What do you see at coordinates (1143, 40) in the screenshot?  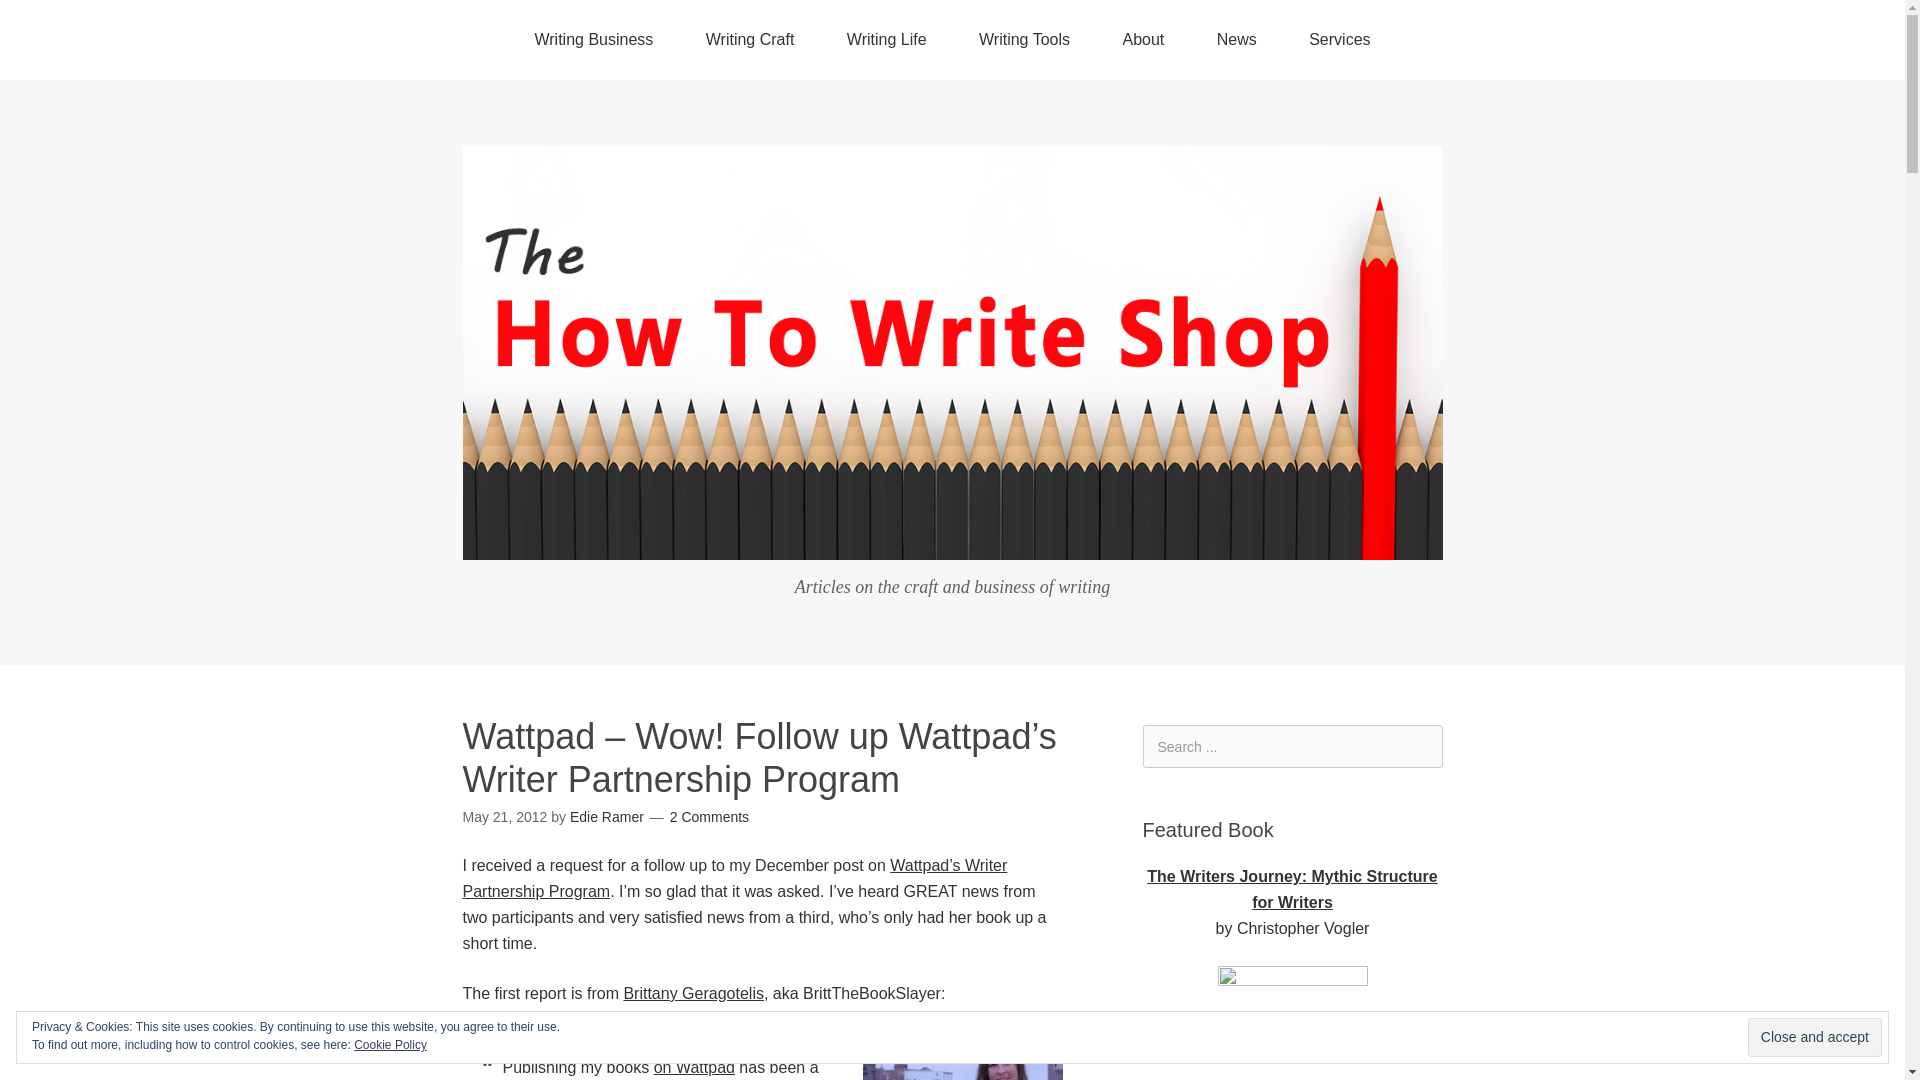 I see `About` at bounding box center [1143, 40].